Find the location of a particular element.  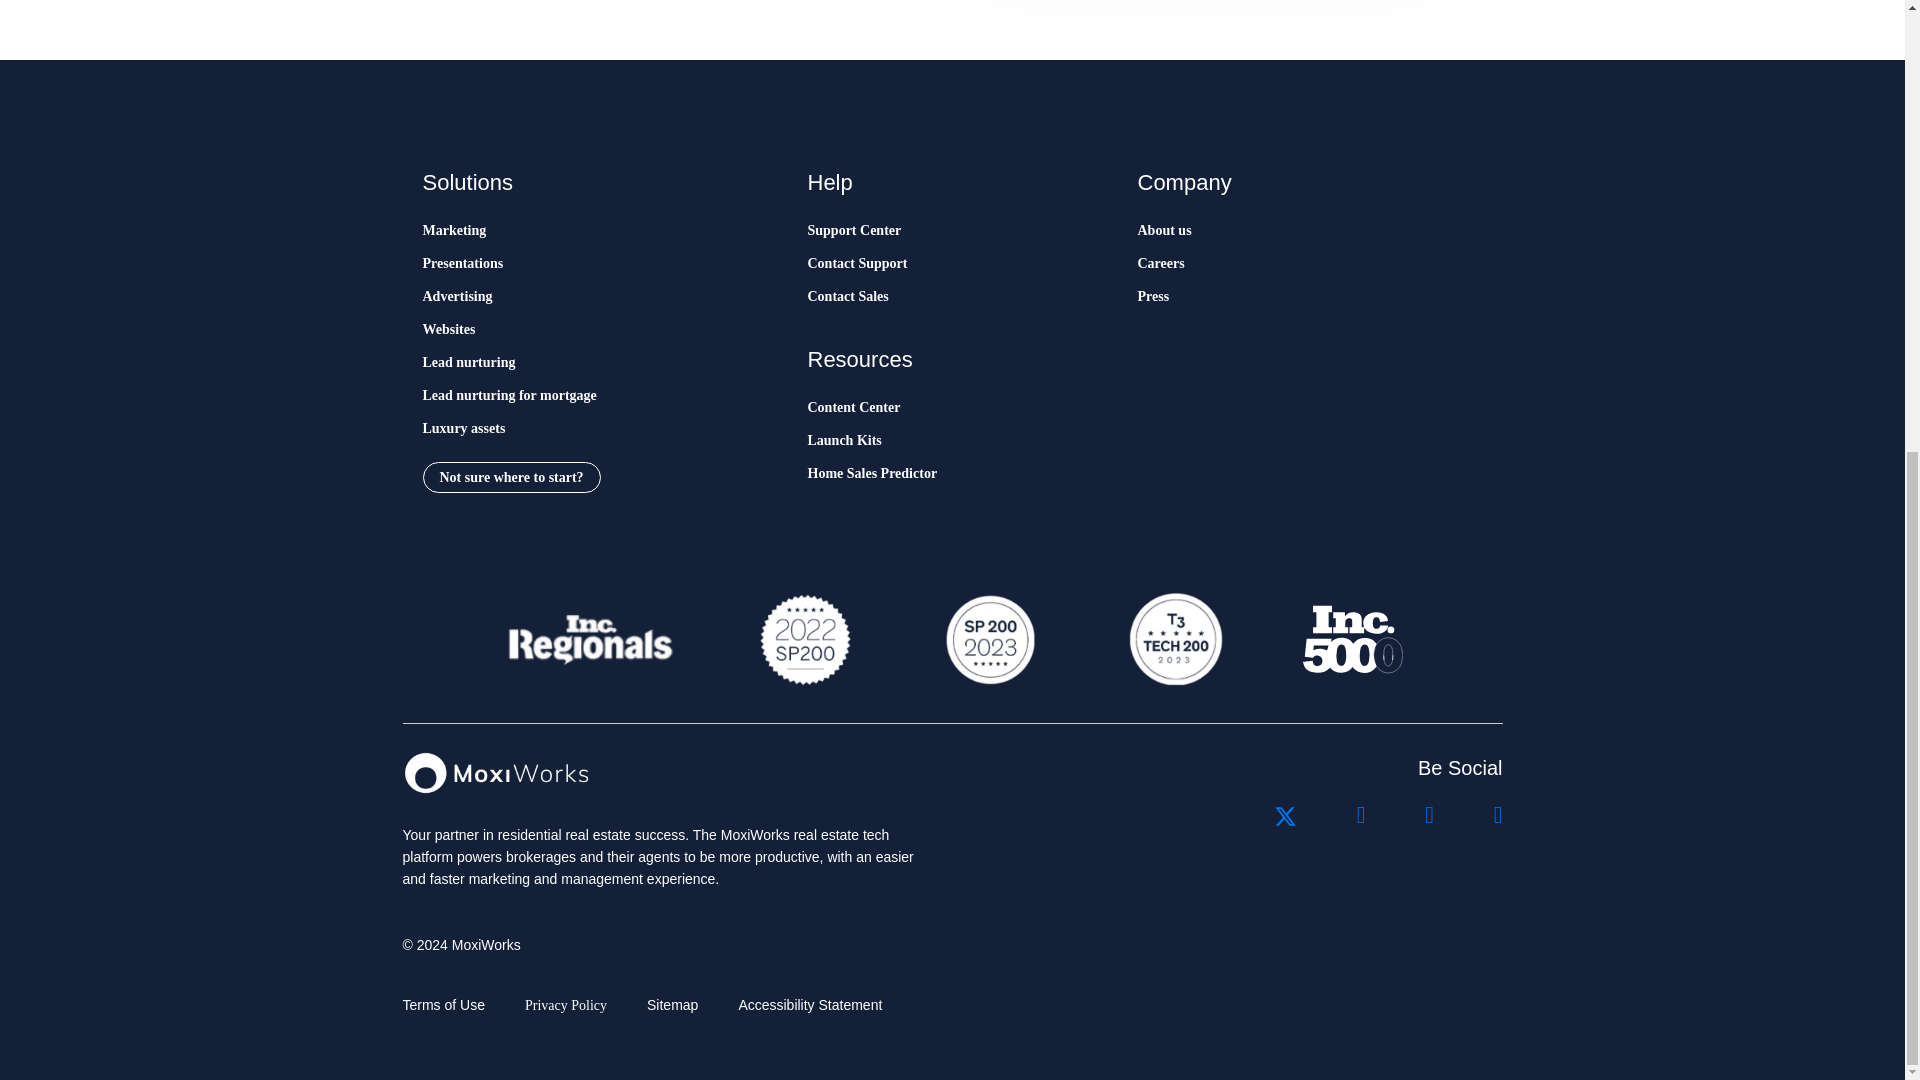

SP 2023 is located at coordinates (988, 639).